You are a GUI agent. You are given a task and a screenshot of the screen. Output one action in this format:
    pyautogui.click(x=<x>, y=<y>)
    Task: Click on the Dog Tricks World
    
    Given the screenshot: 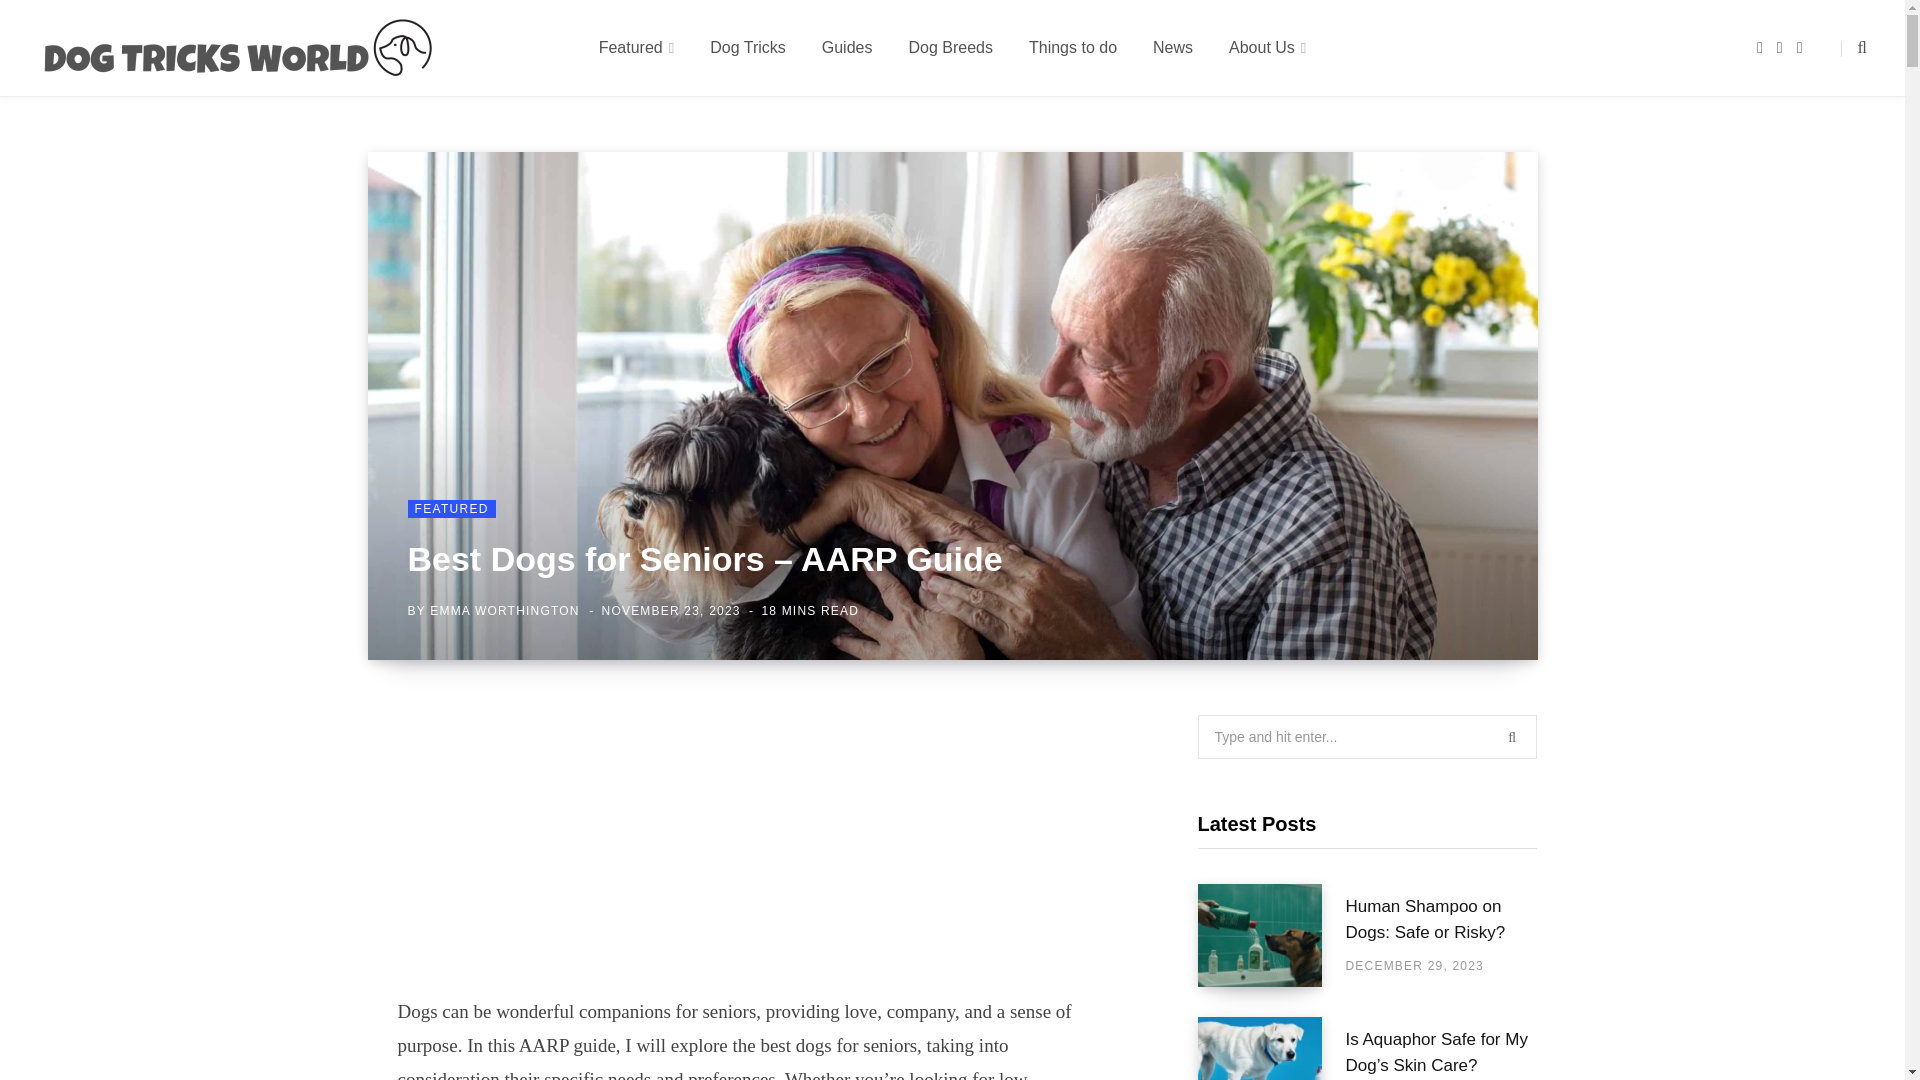 What is the action you would take?
    pyautogui.click(x=238, y=48)
    